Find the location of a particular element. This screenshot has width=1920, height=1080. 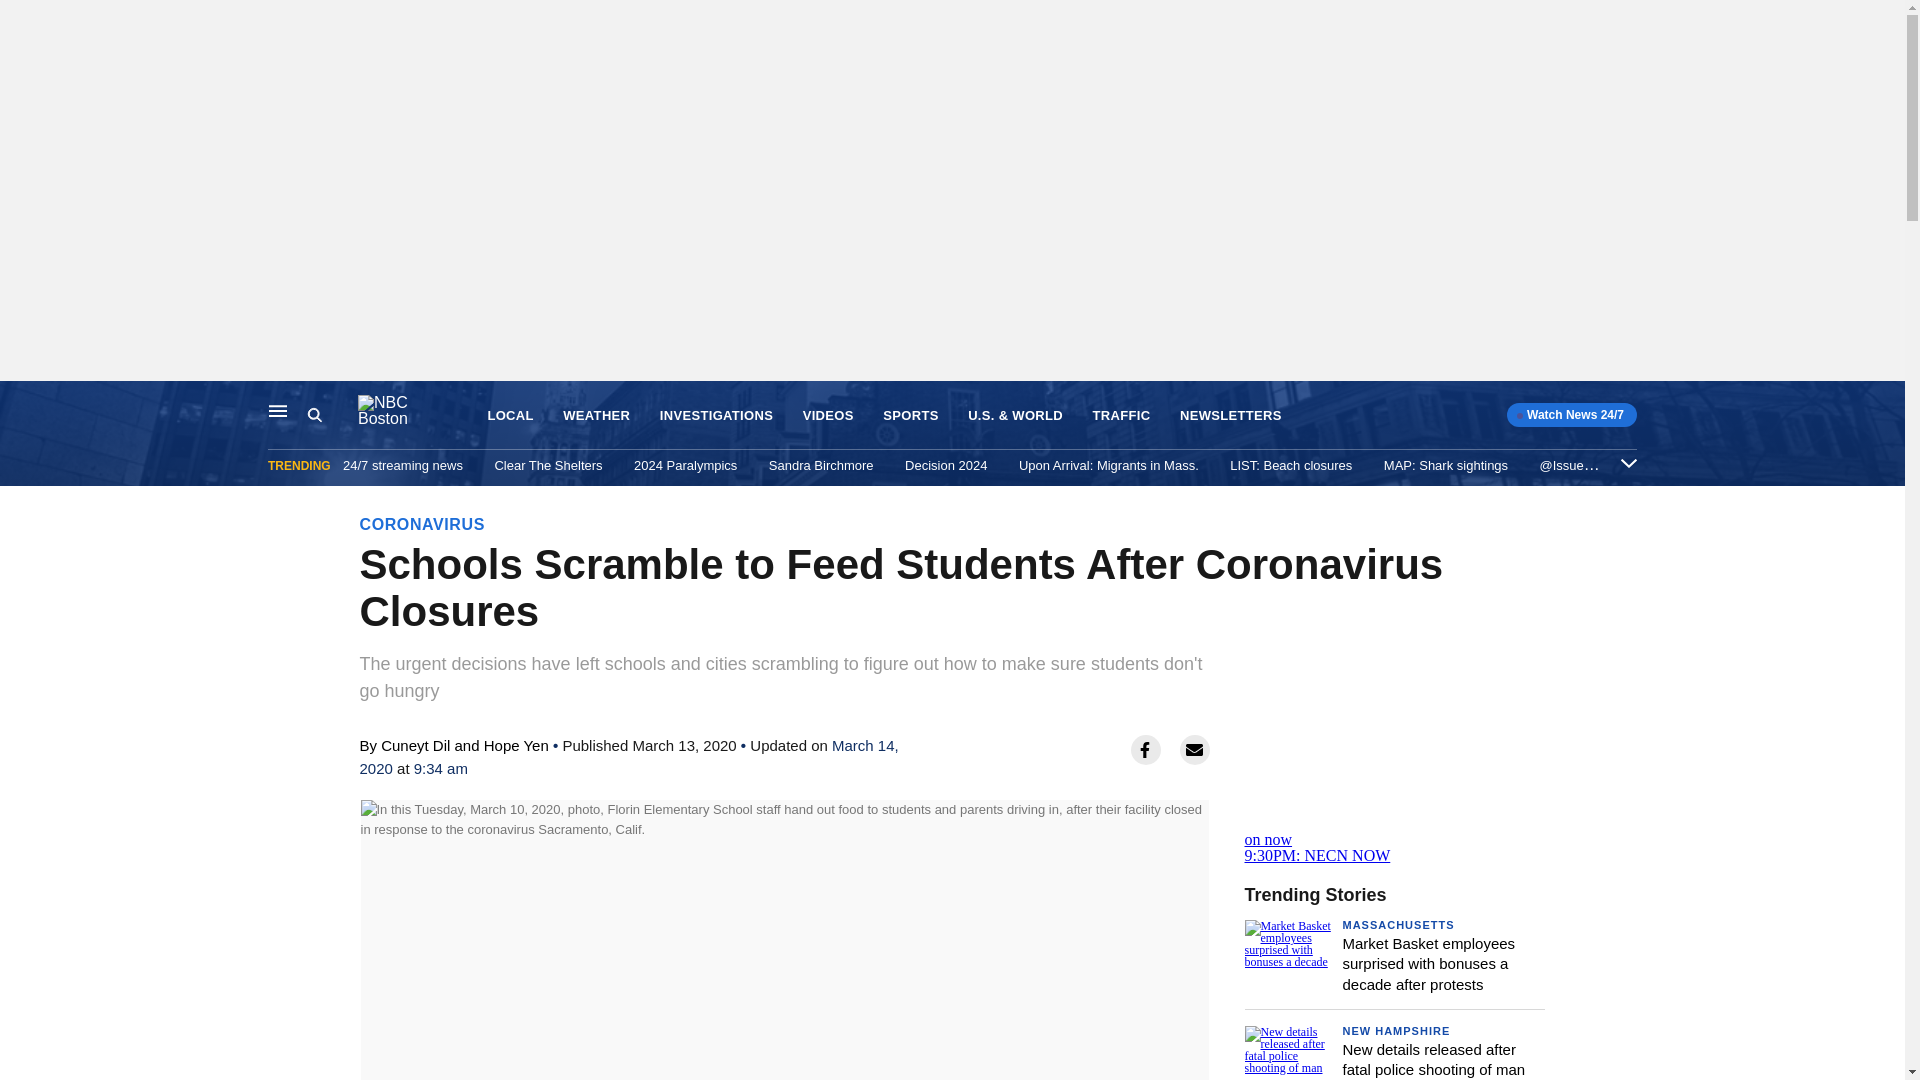

Upon Arrival: Migrants in Mass. is located at coordinates (1108, 465).